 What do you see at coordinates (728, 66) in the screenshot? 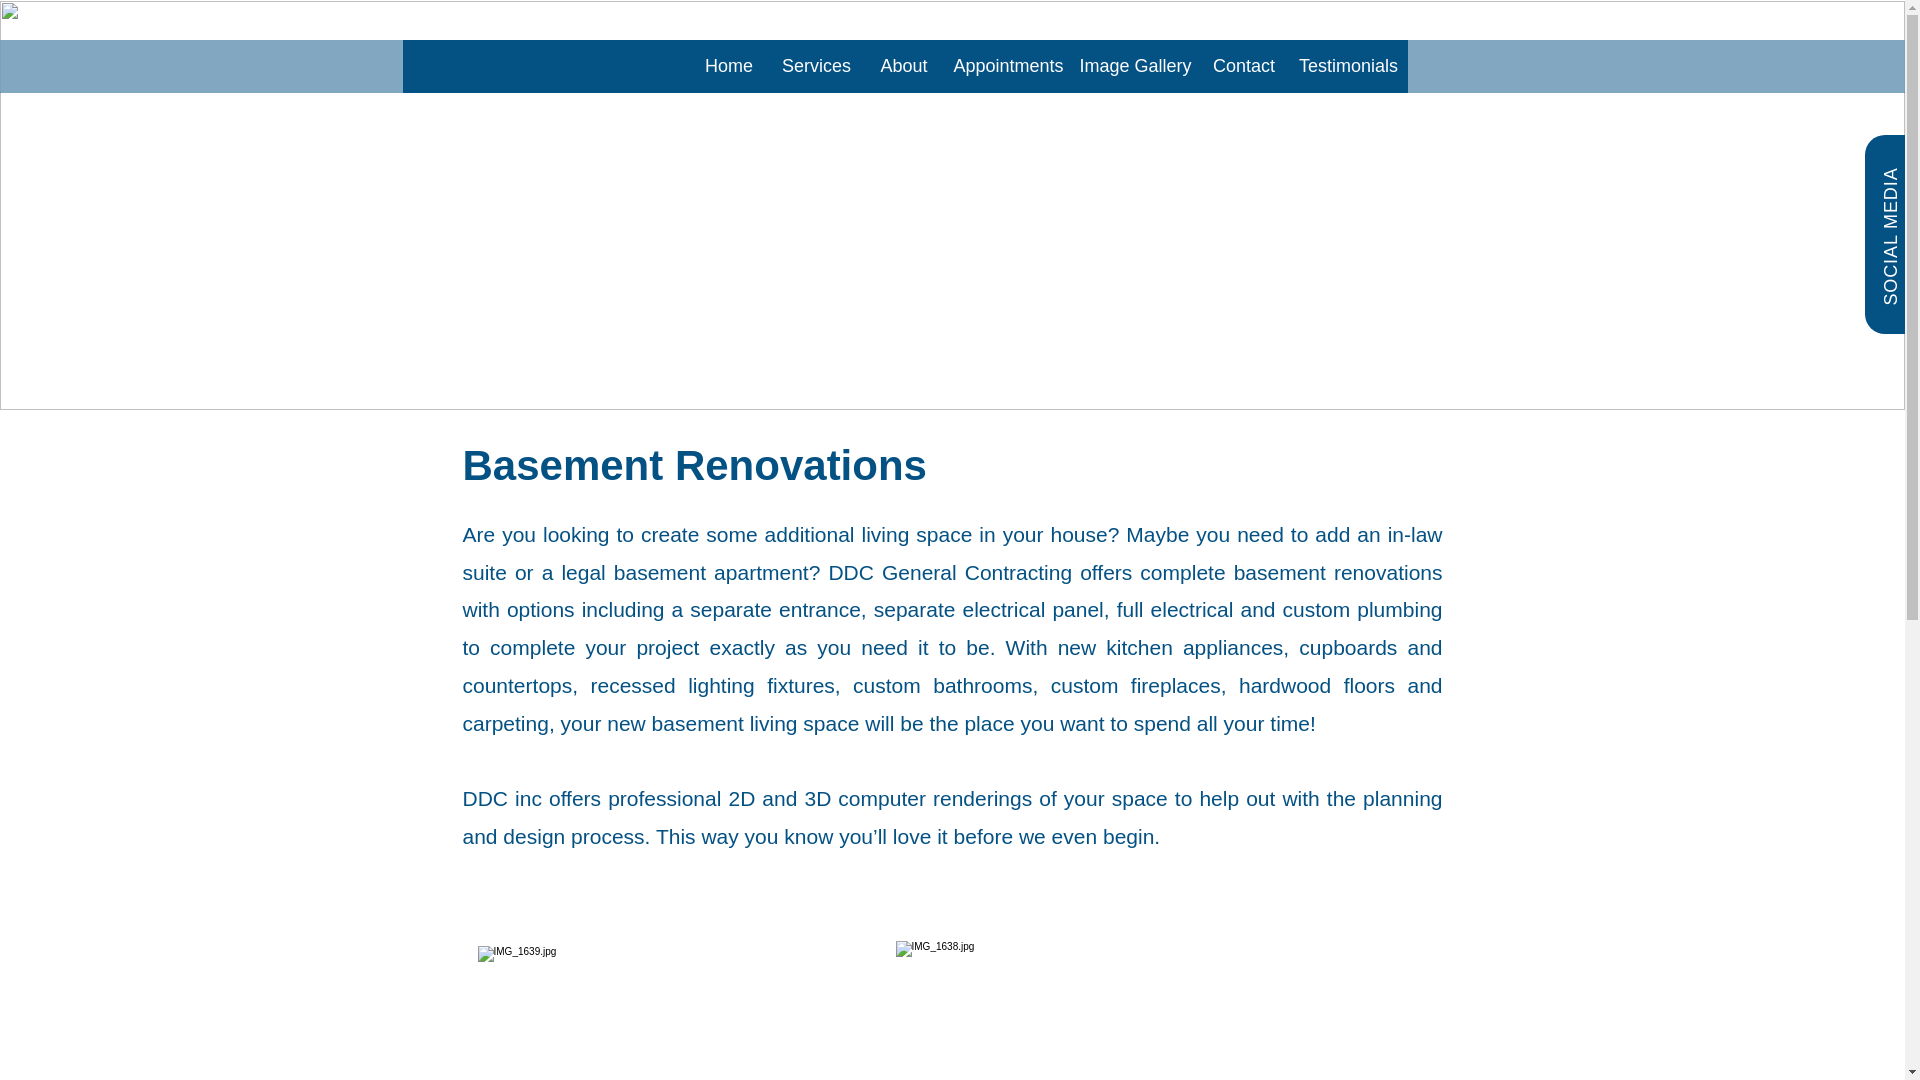
I see `Home` at bounding box center [728, 66].